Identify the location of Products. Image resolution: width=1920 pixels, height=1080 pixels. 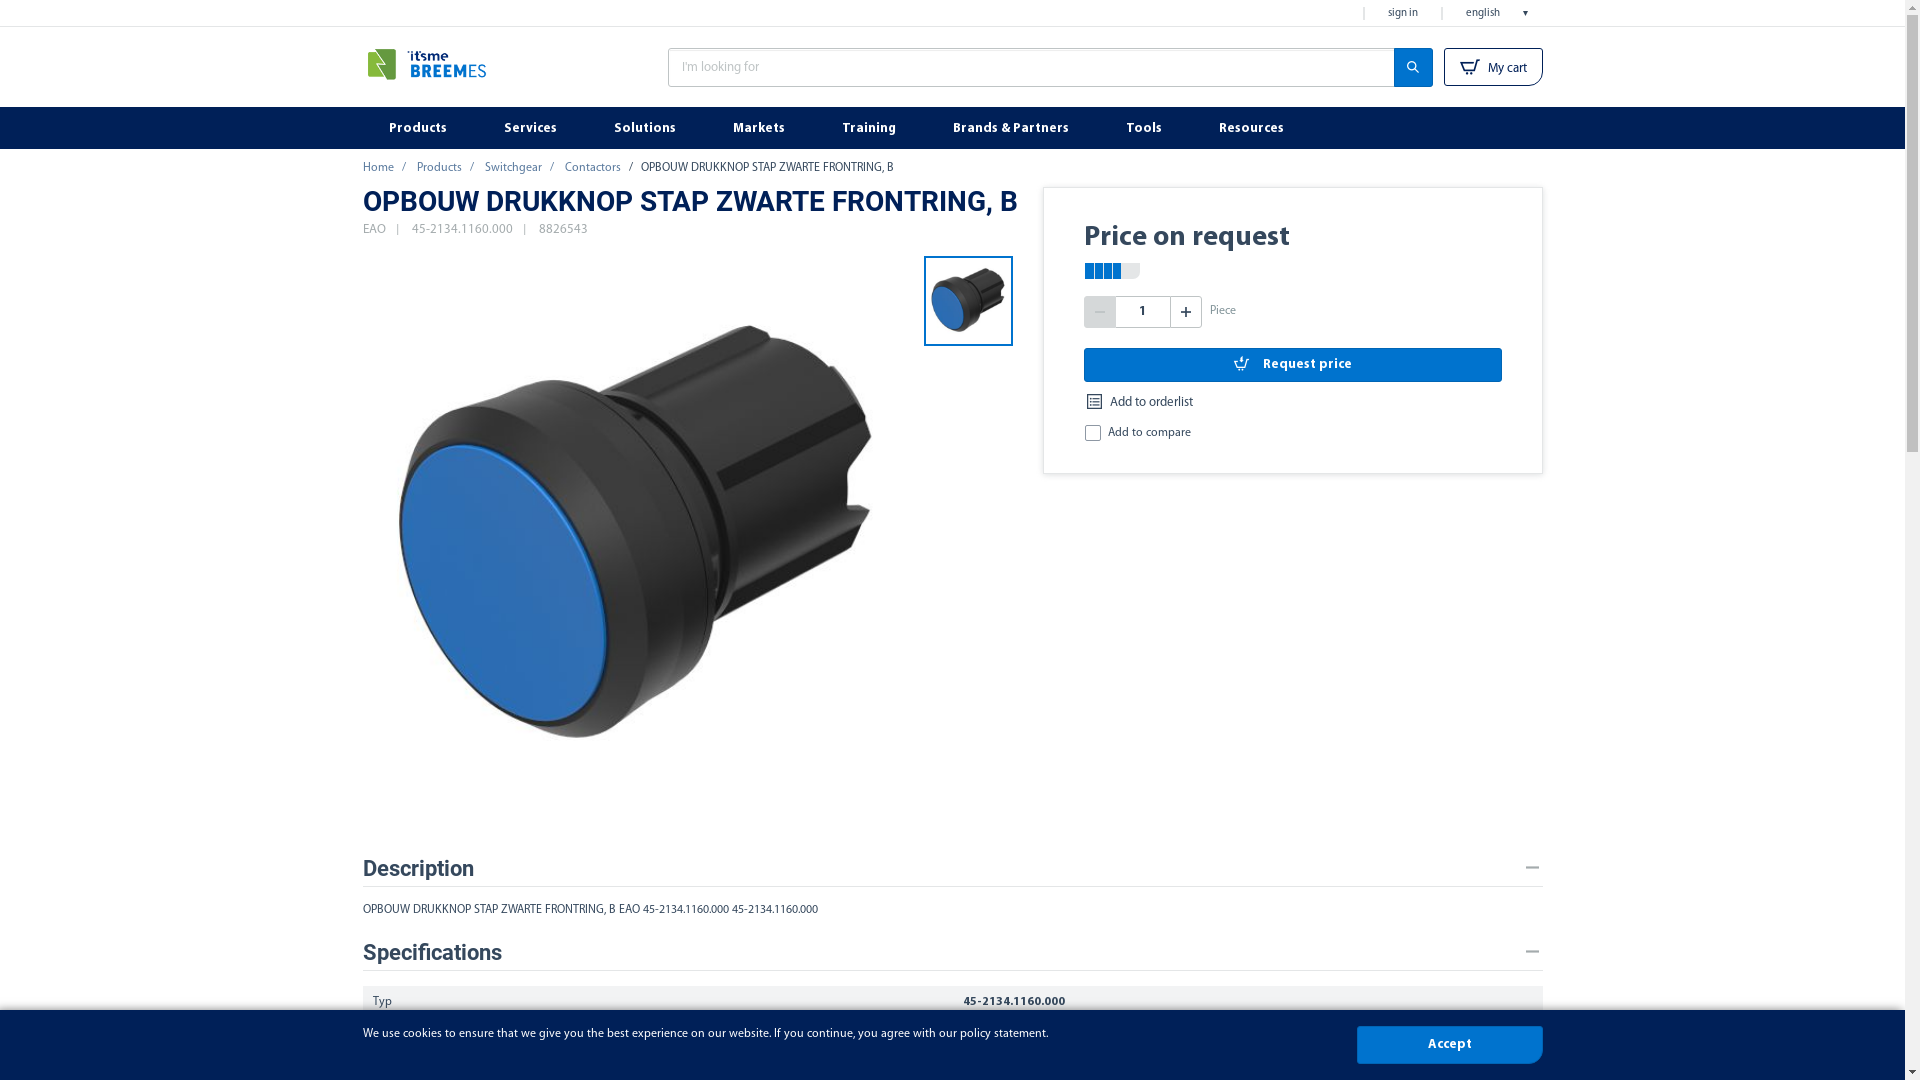
(438, 168).